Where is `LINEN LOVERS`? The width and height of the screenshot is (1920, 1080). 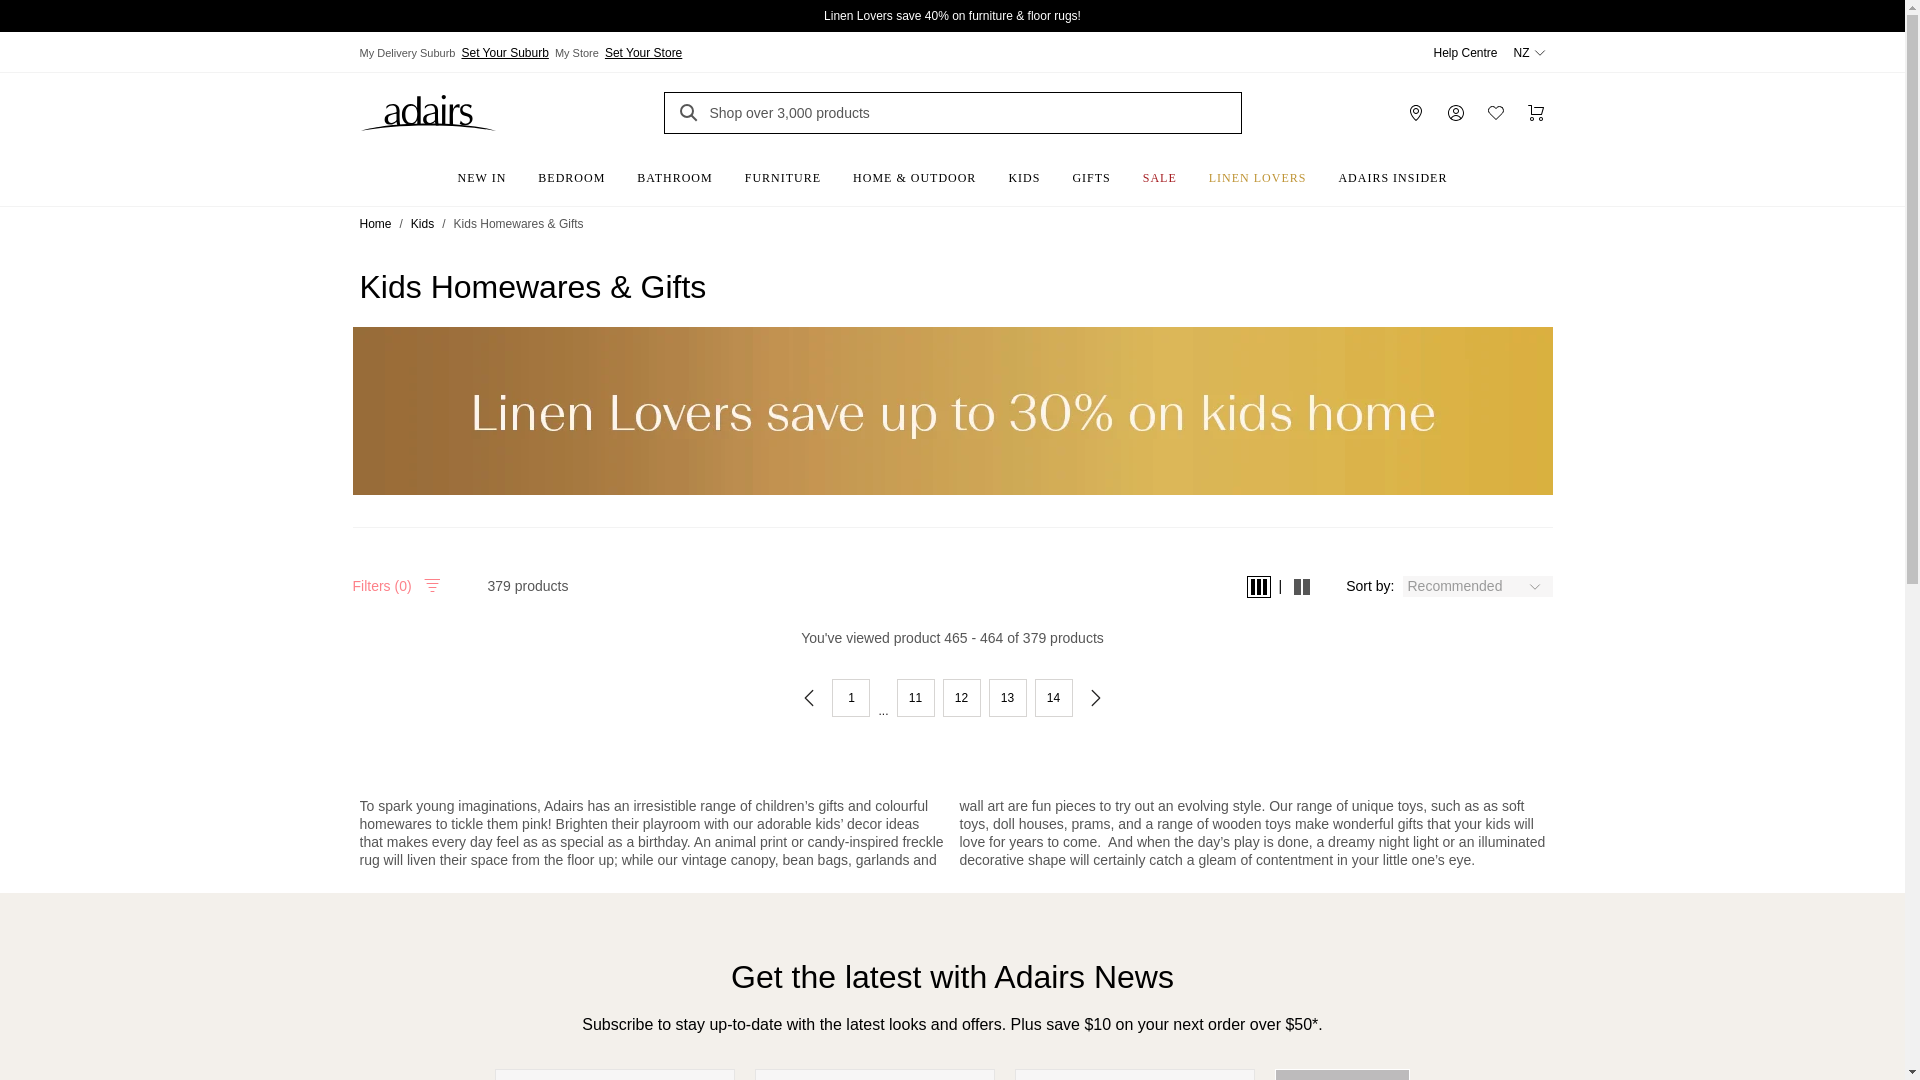 LINEN LOVERS is located at coordinates (1257, 172).